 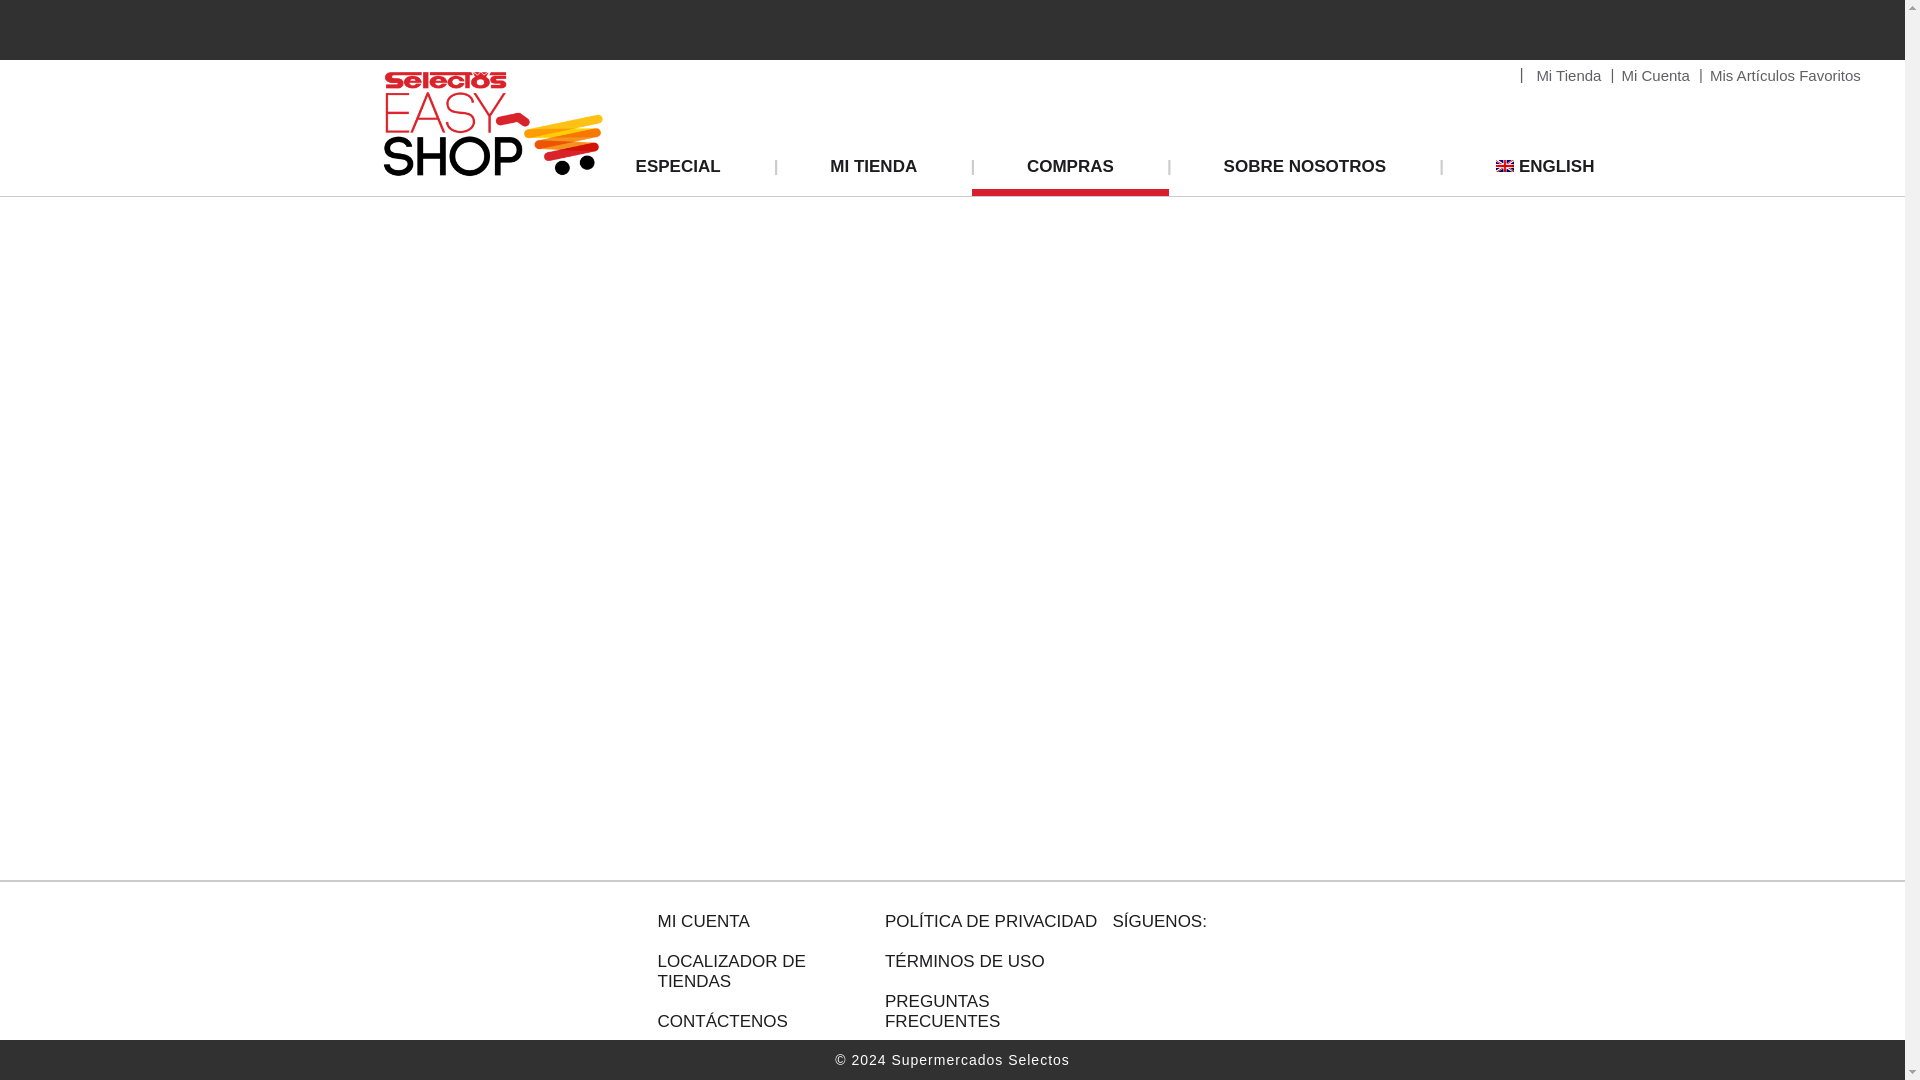 I want to click on ESPECIAL, so click(x=698, y=172).